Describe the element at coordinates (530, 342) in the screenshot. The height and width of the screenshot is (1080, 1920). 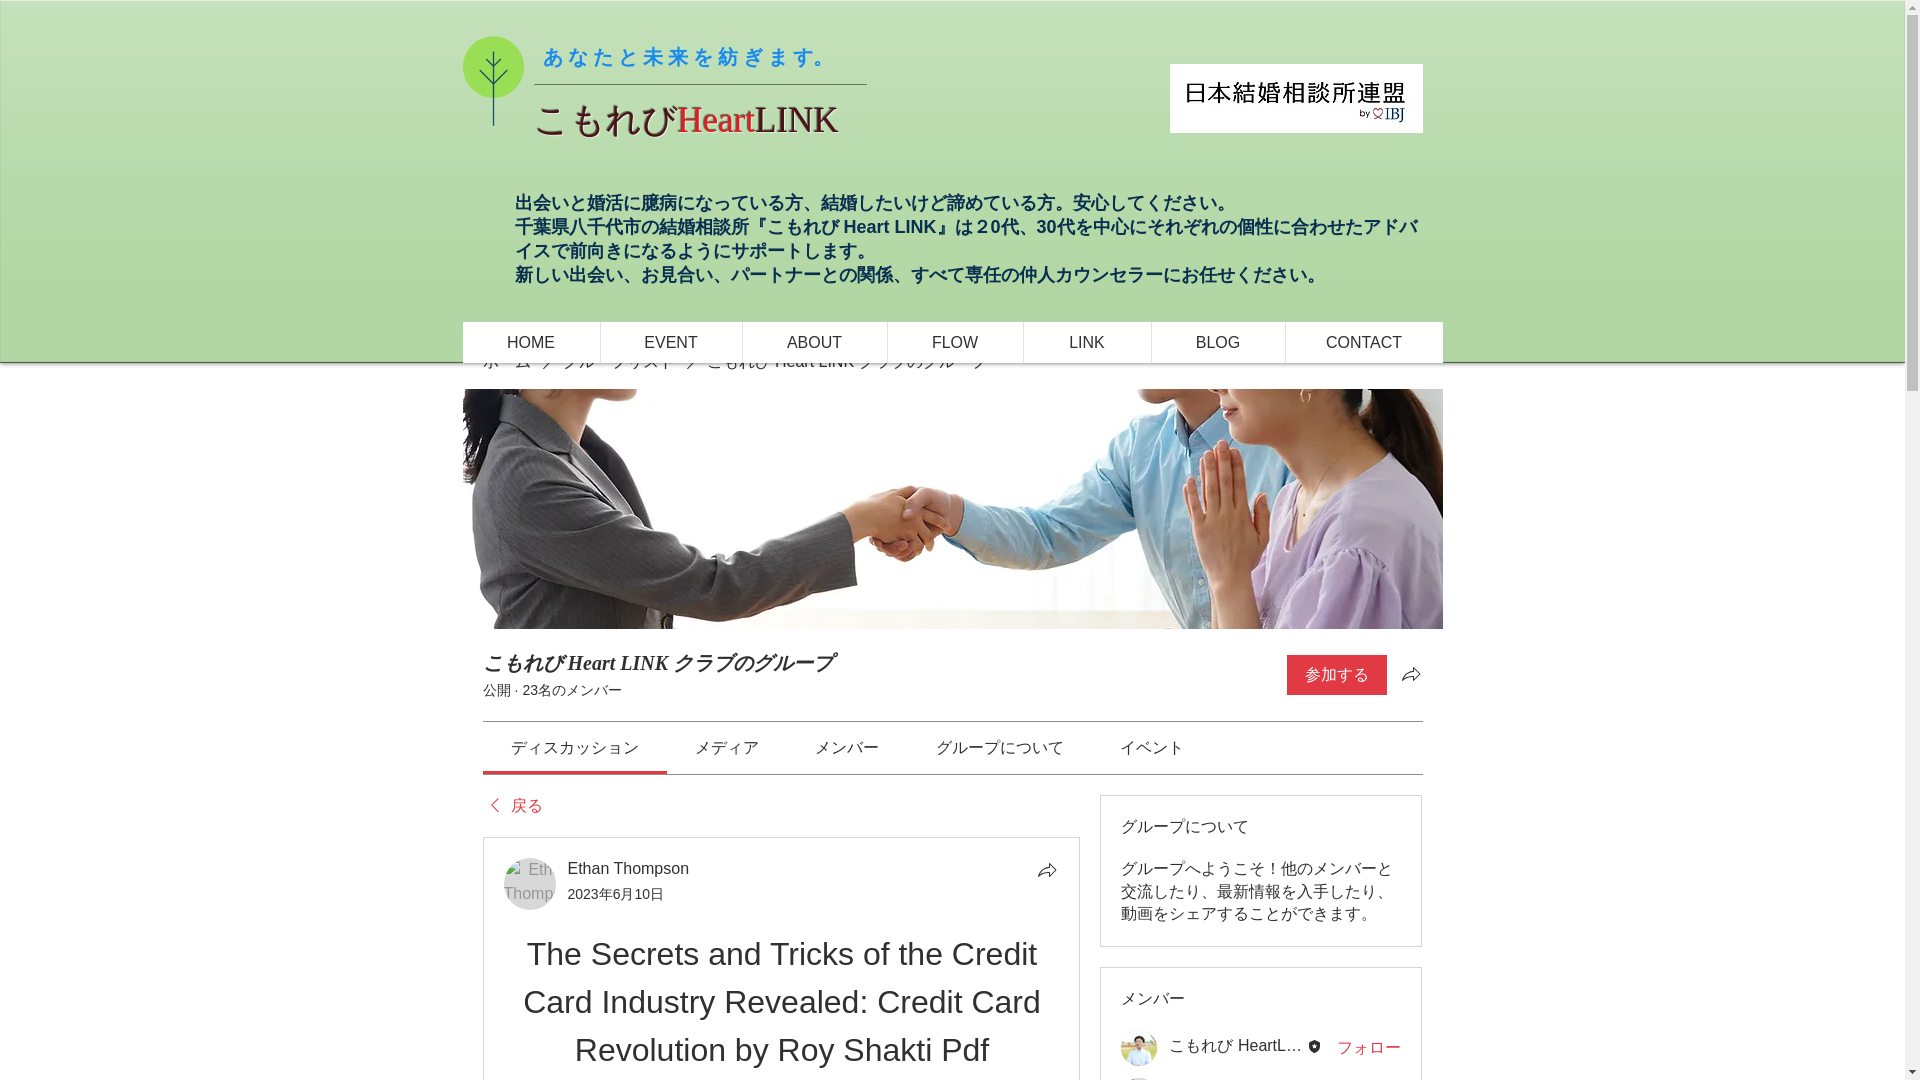
I see `HOME` at that location.